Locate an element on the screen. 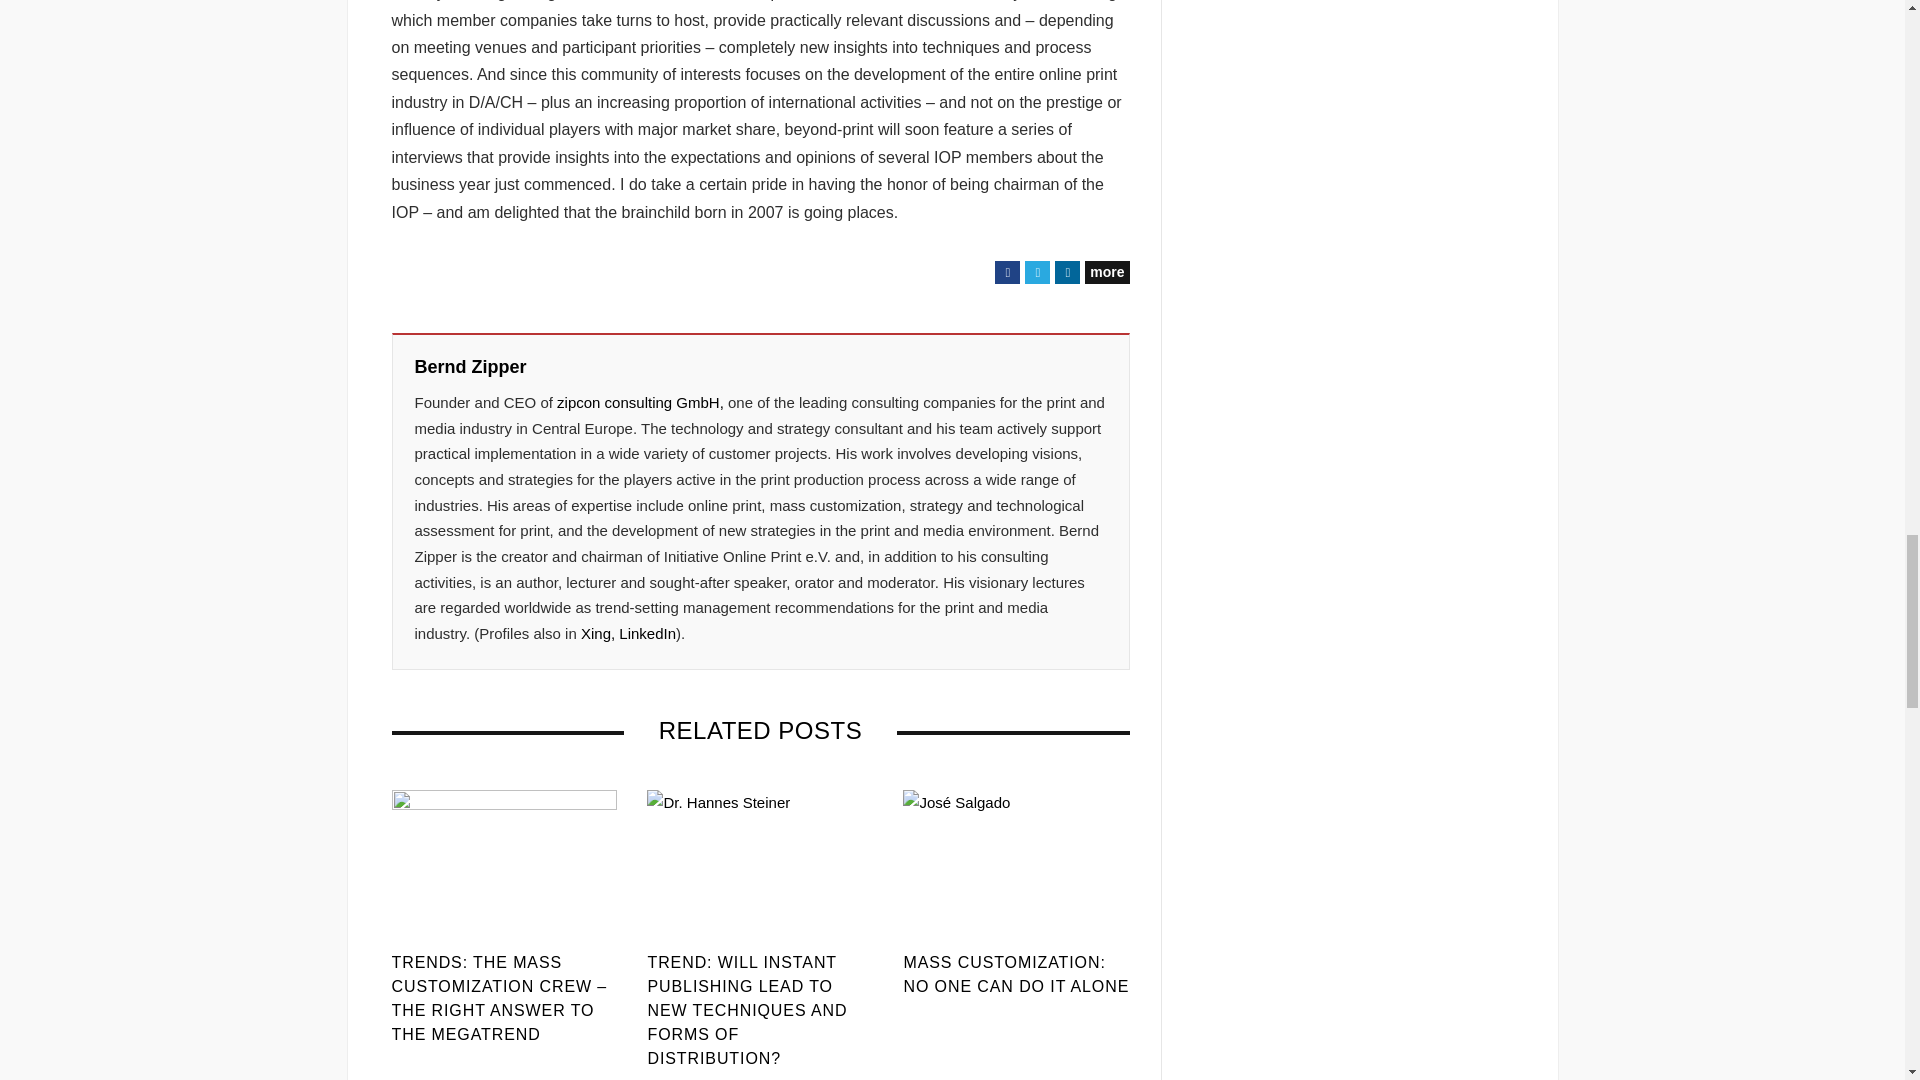  Bernd Zipper is located at coordinates (470, 368).